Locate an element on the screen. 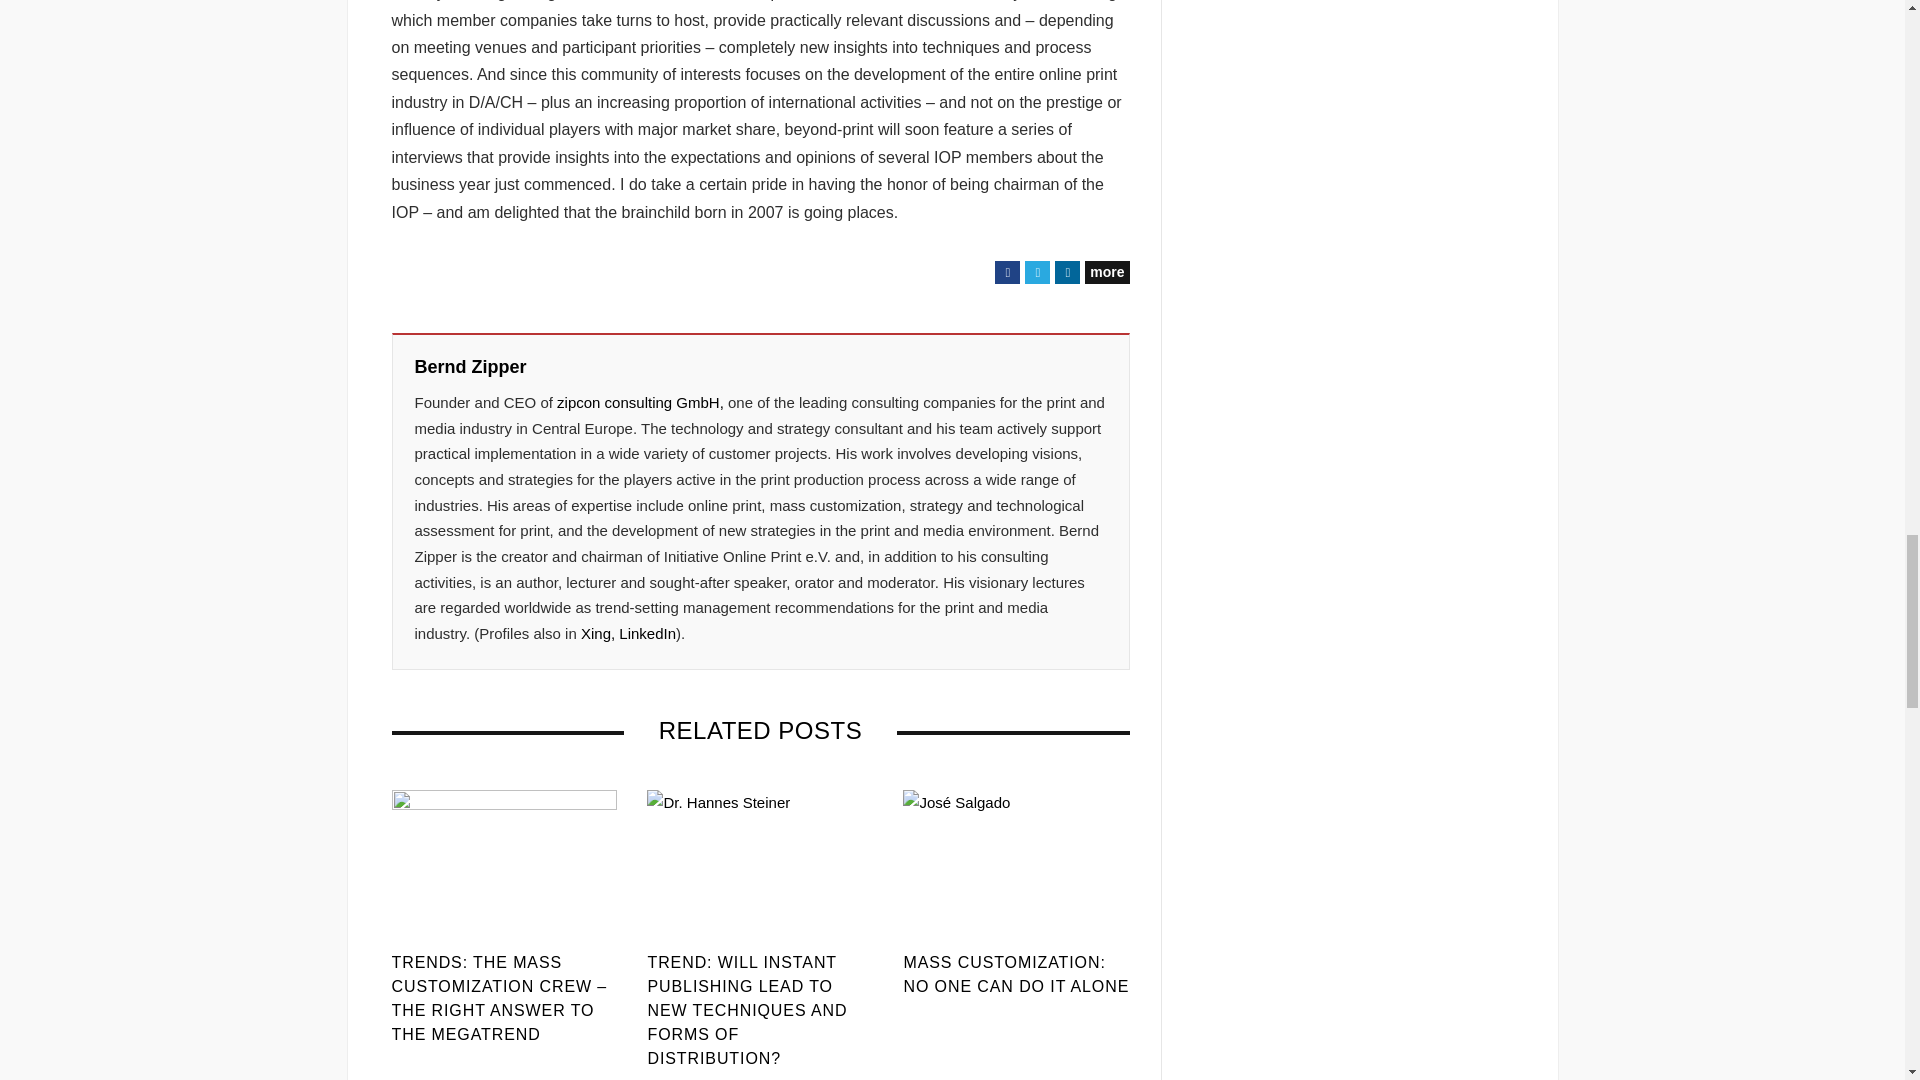  Bernd Zipper is located at coordinates (470, 368).